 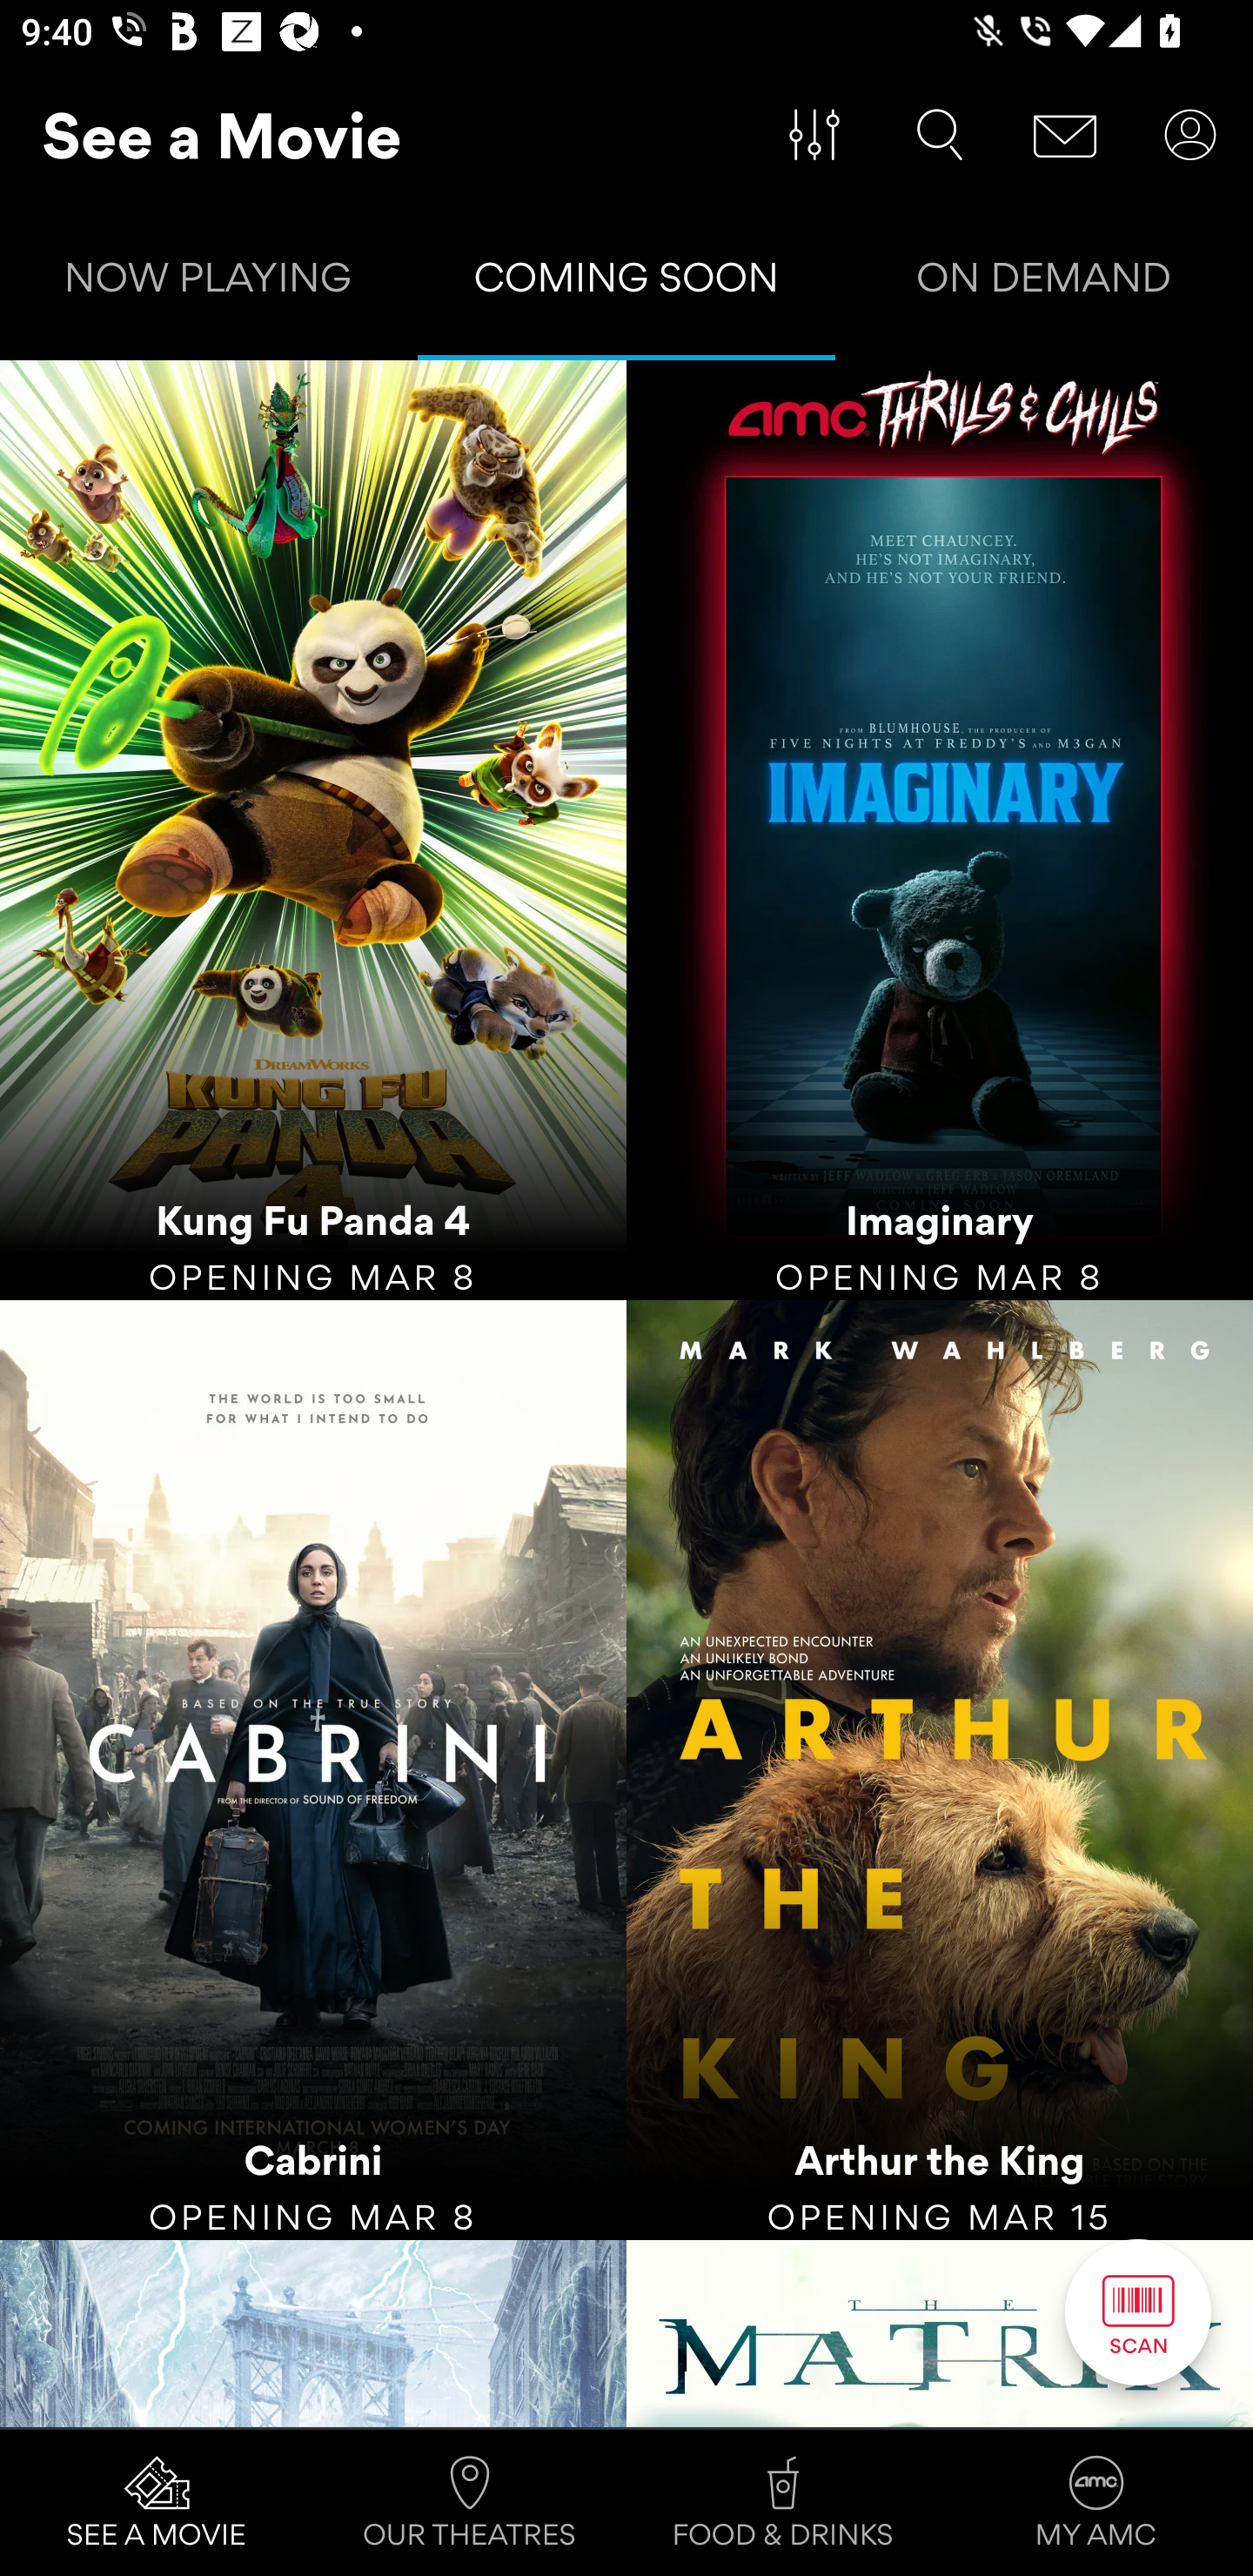 I want to click on ON DEMAND
Tab 3 of 3, so click(x=1044, y=284).